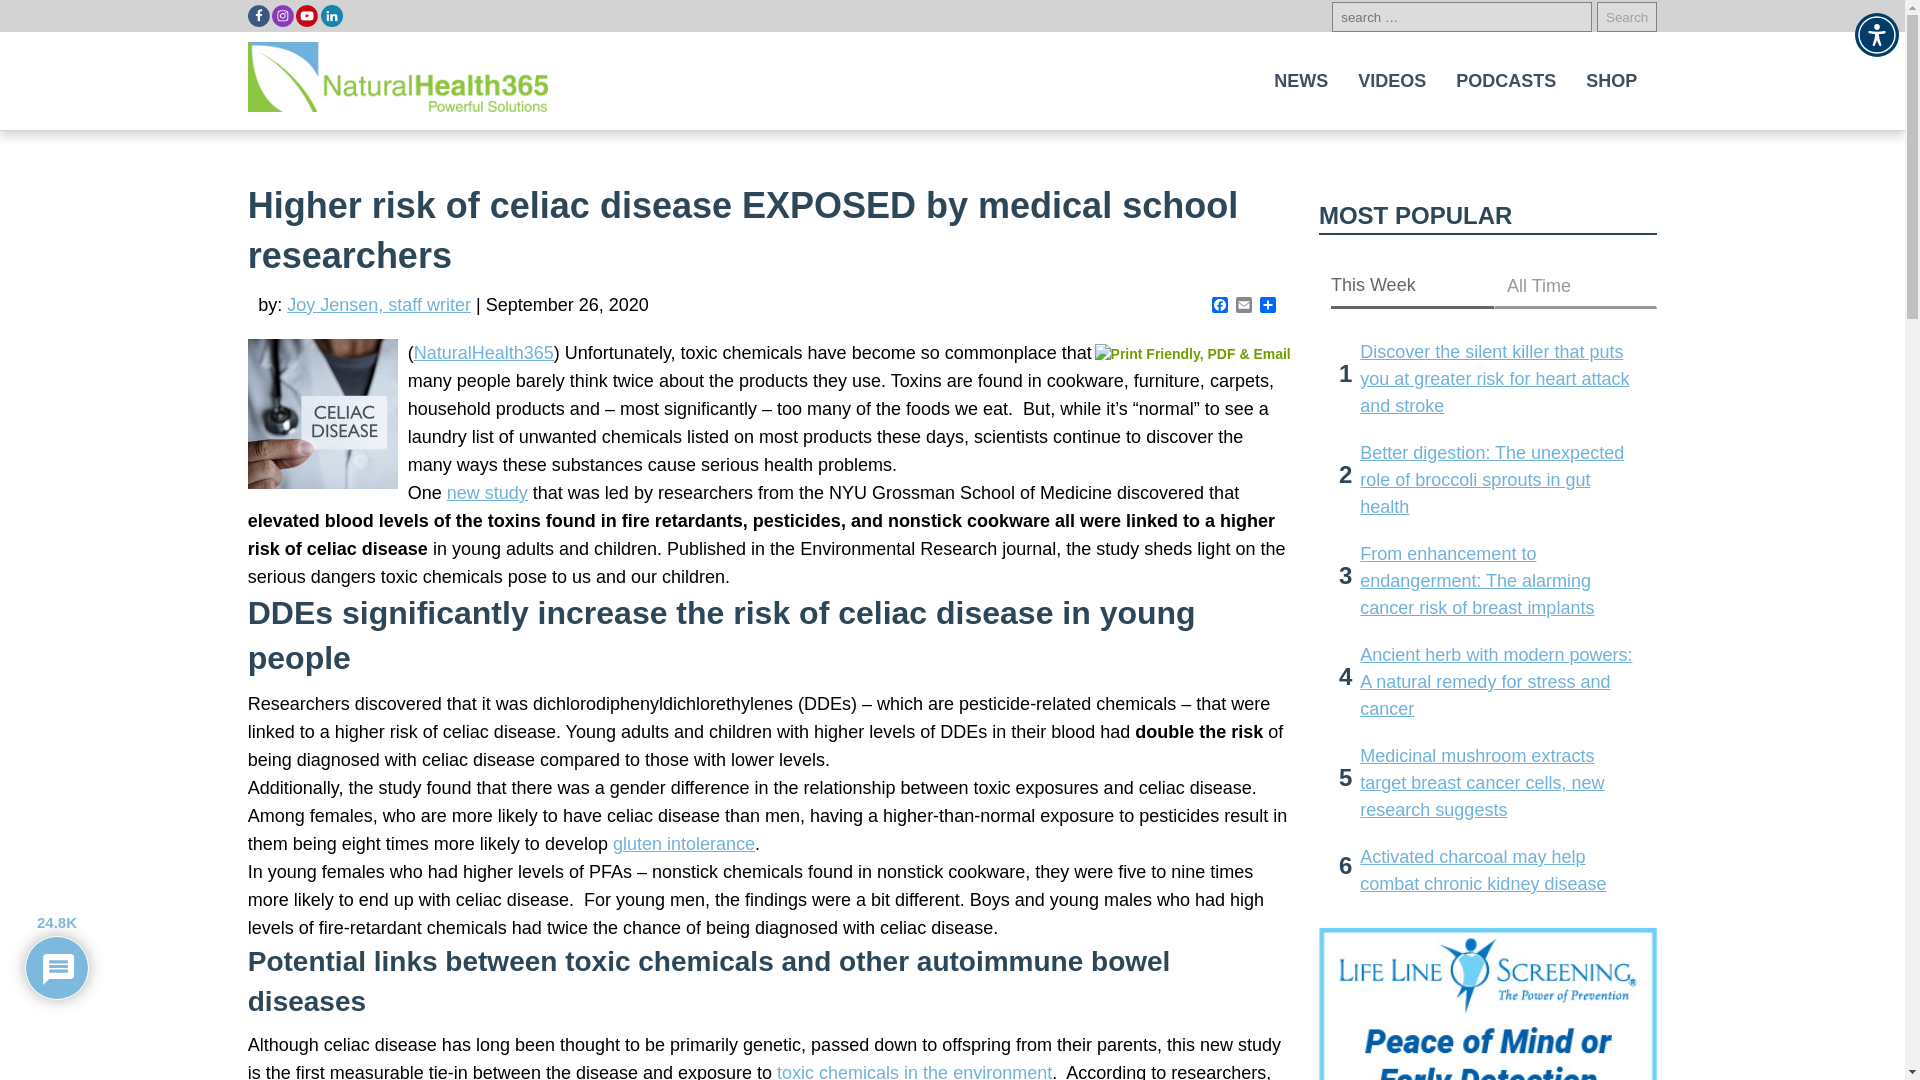 This screenshot has height=1080, width=1920. I want to click on NEWS, so click(1300, 80).